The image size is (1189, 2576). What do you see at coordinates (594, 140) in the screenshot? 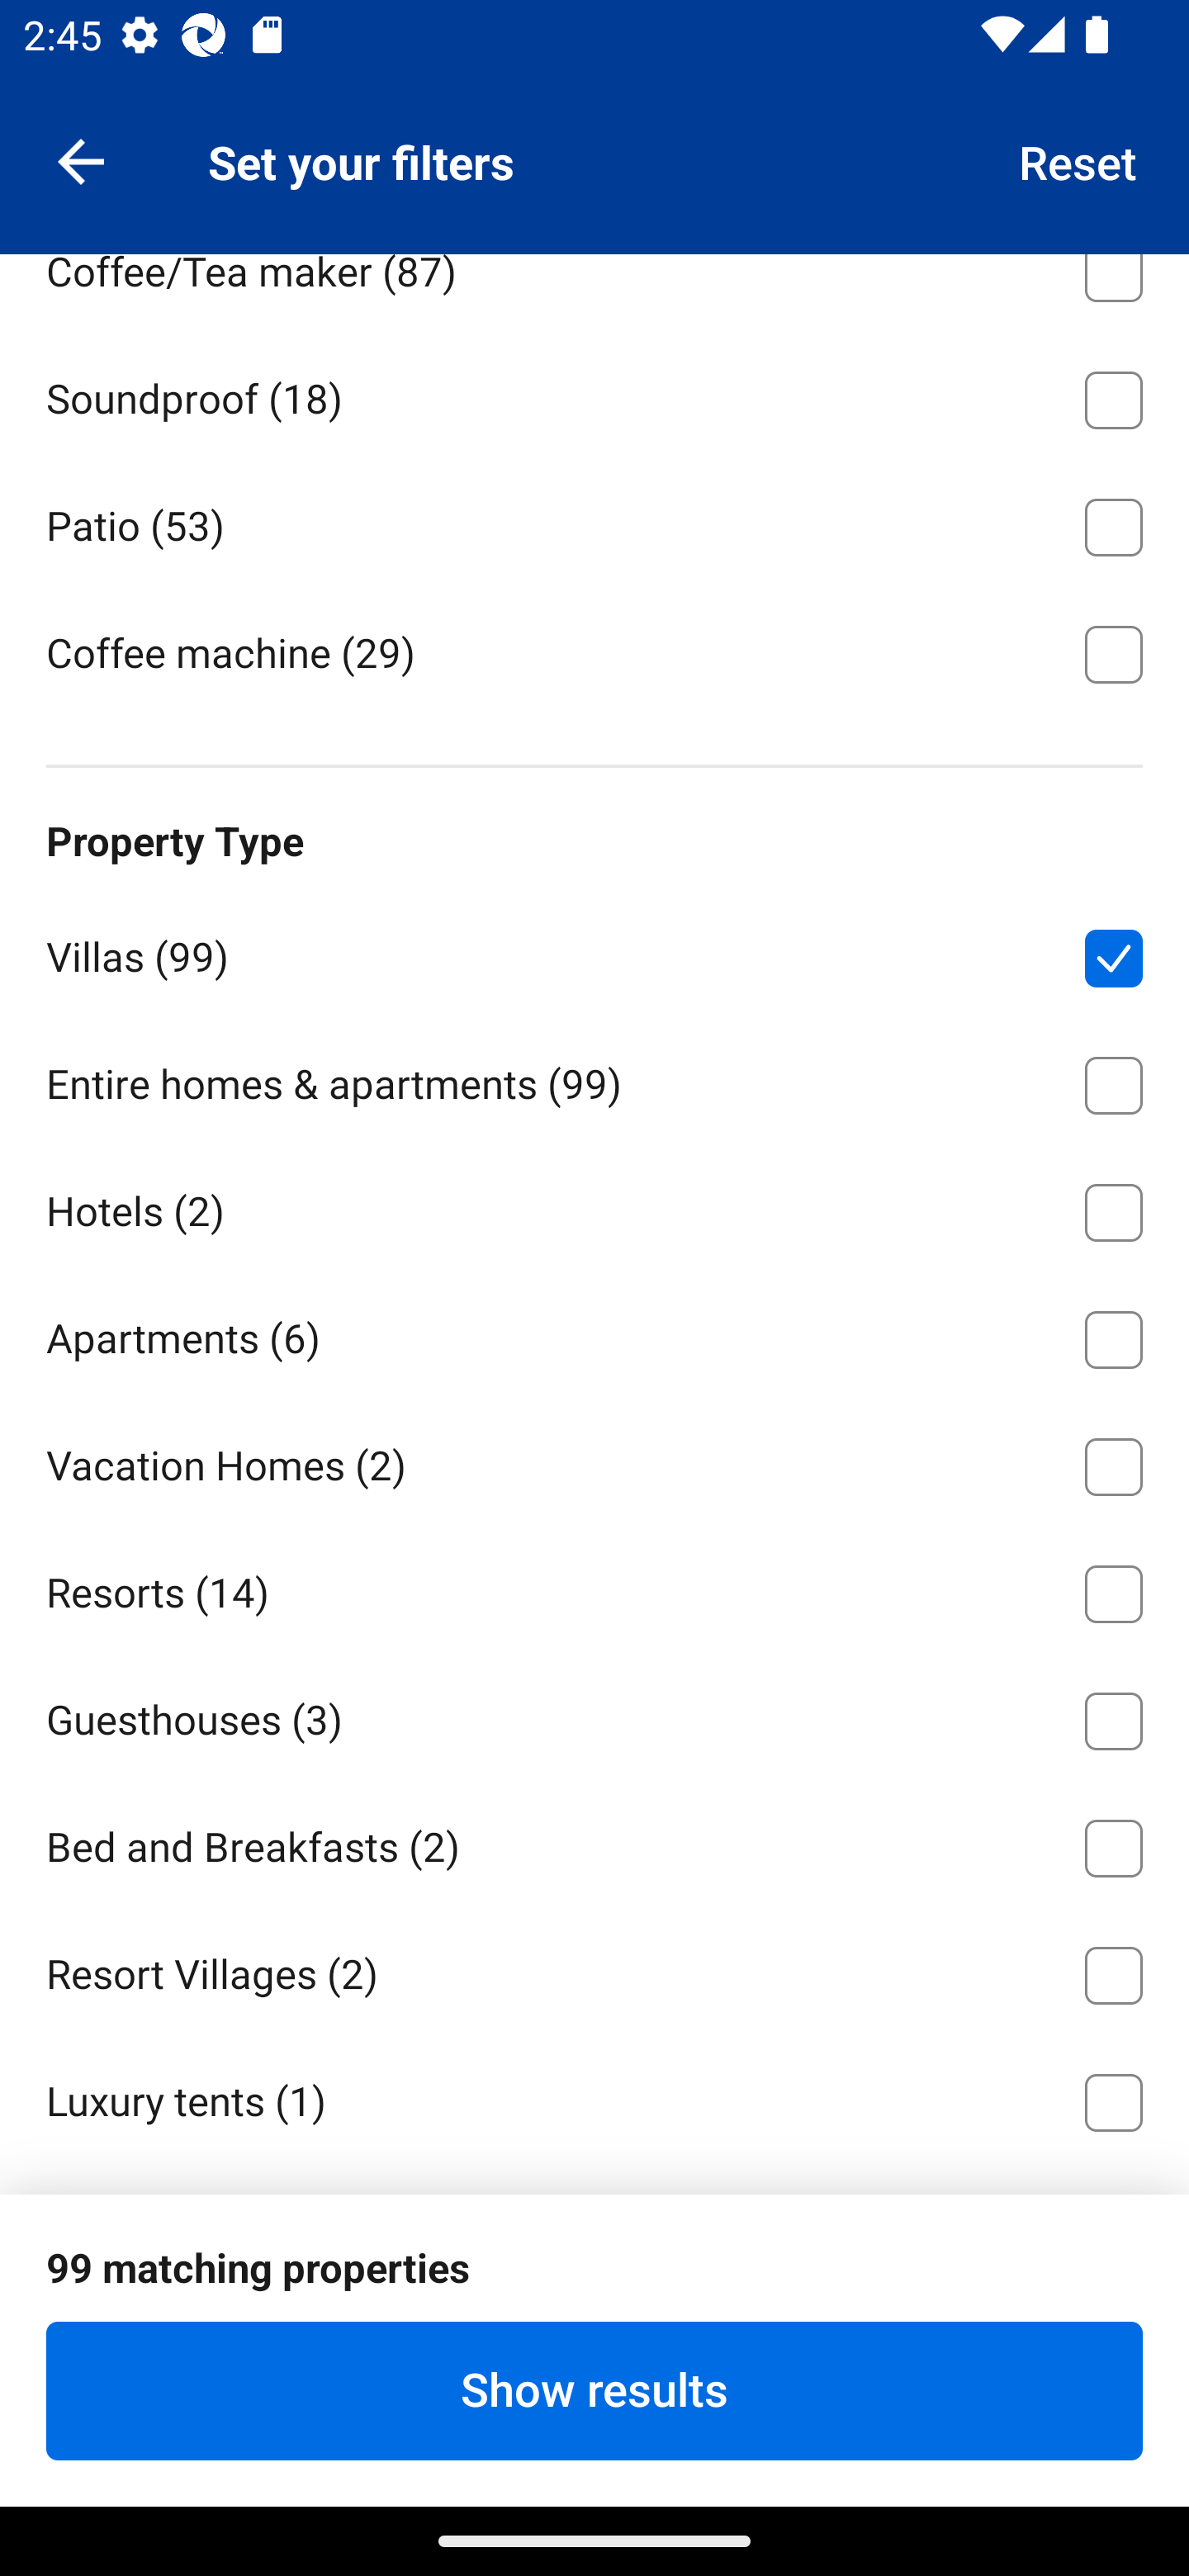
I see `Electric kettle ⁦(71)` at bounding box center [594, 140].